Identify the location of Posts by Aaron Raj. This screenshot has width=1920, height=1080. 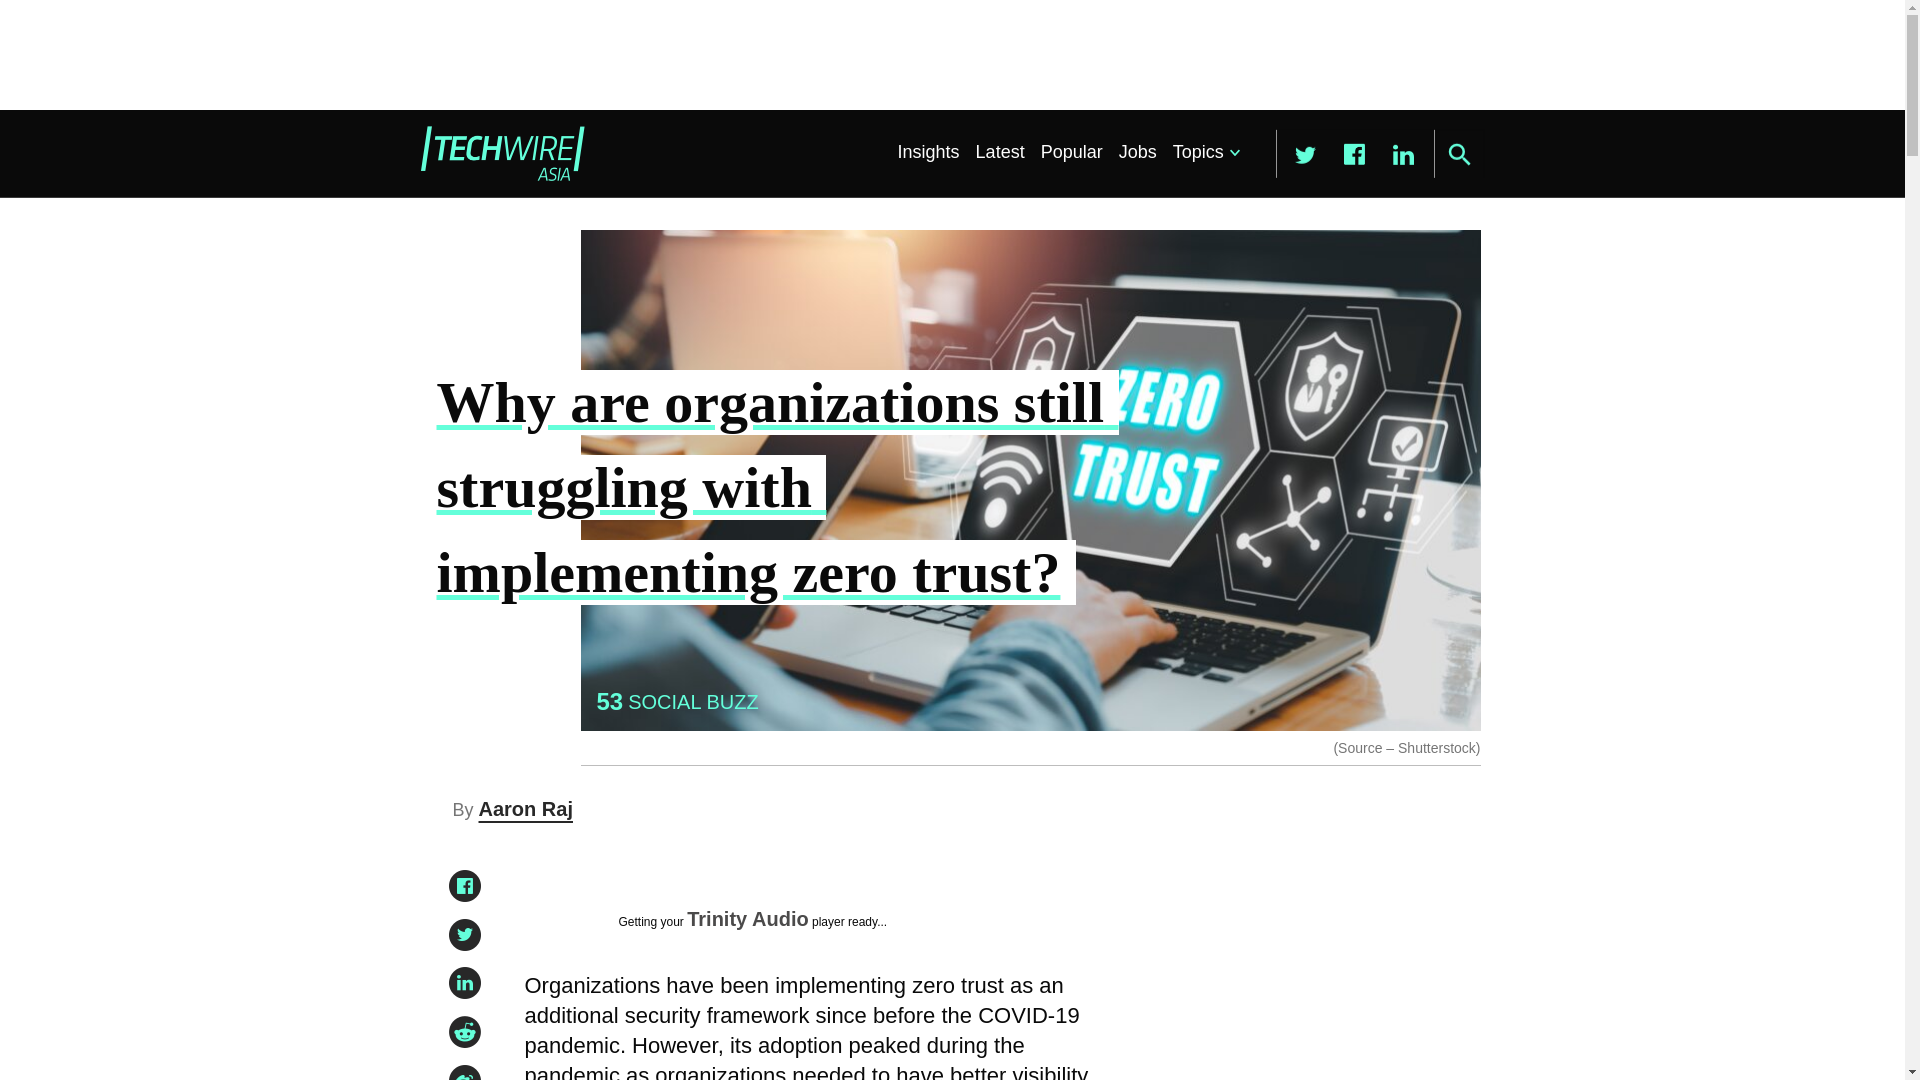
(525, 808).